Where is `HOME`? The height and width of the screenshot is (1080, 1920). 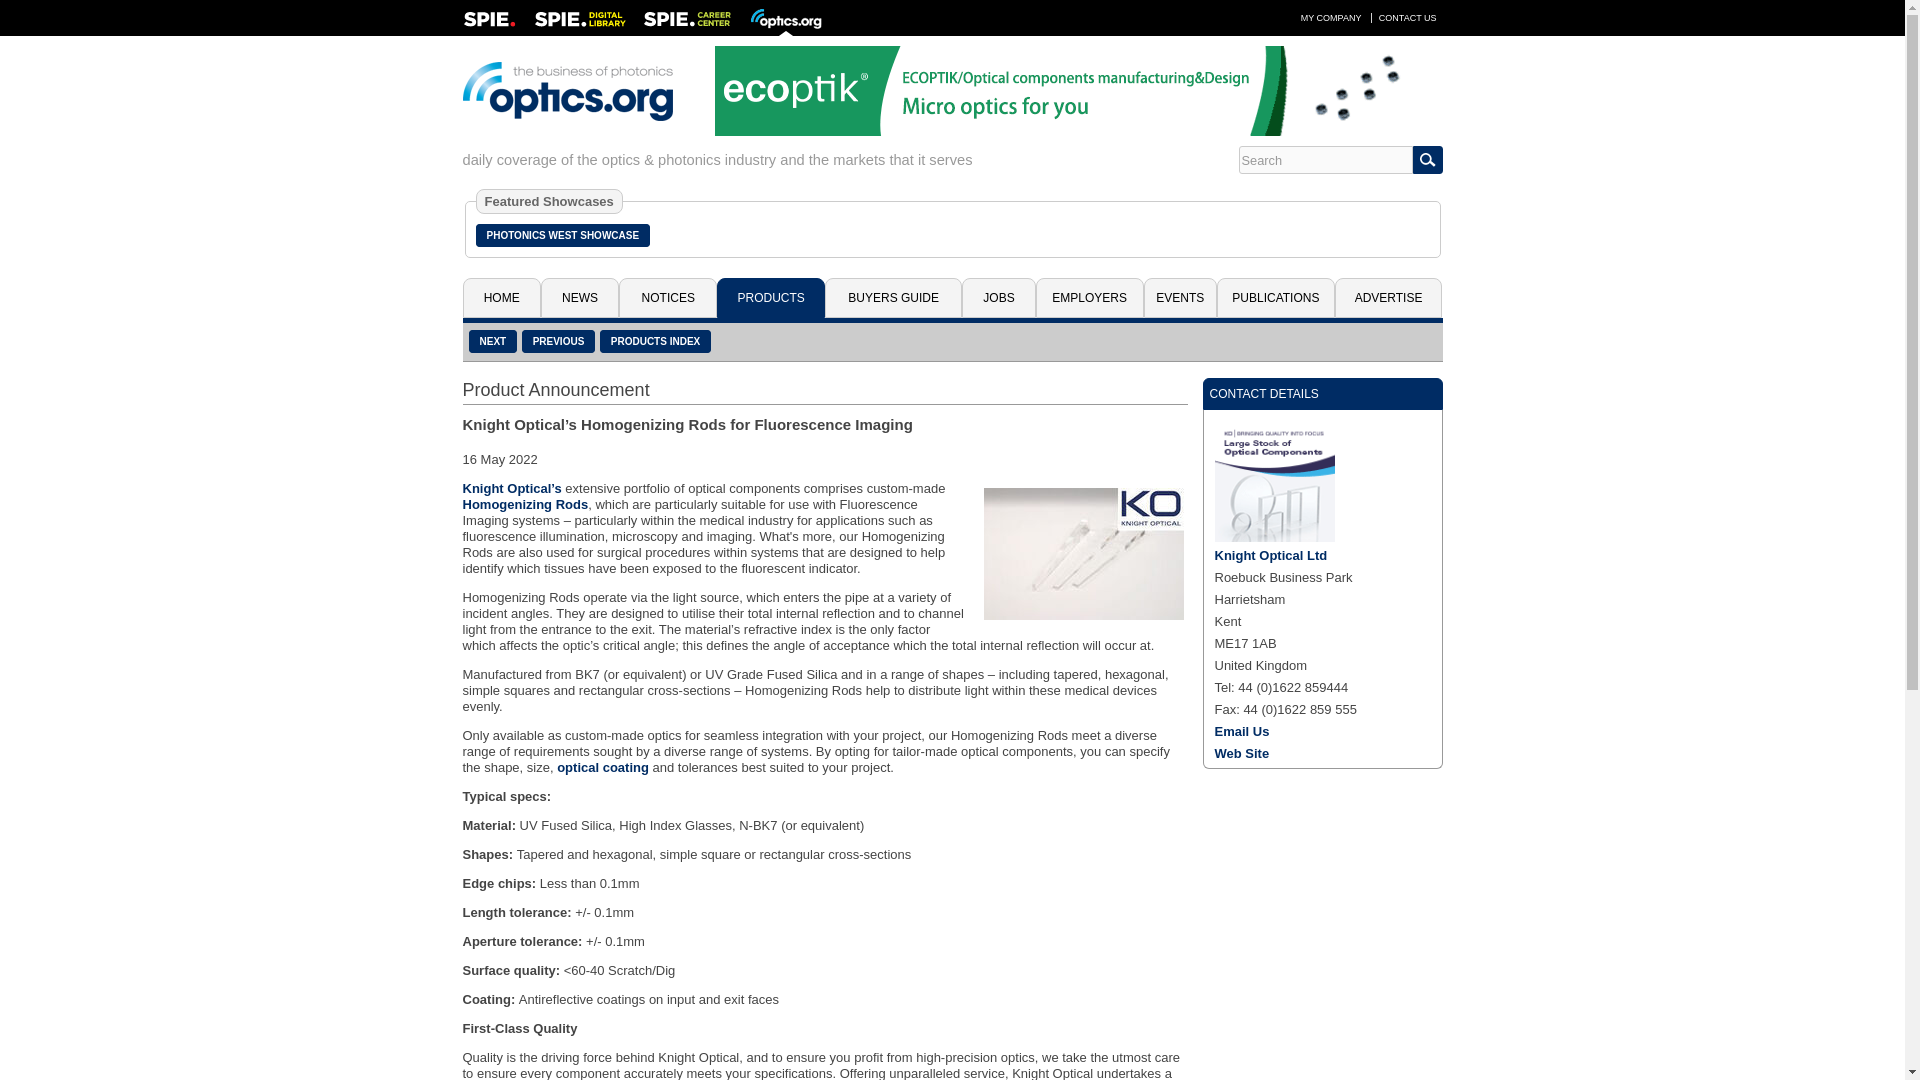 HOME is located at coordinates (500, 297).